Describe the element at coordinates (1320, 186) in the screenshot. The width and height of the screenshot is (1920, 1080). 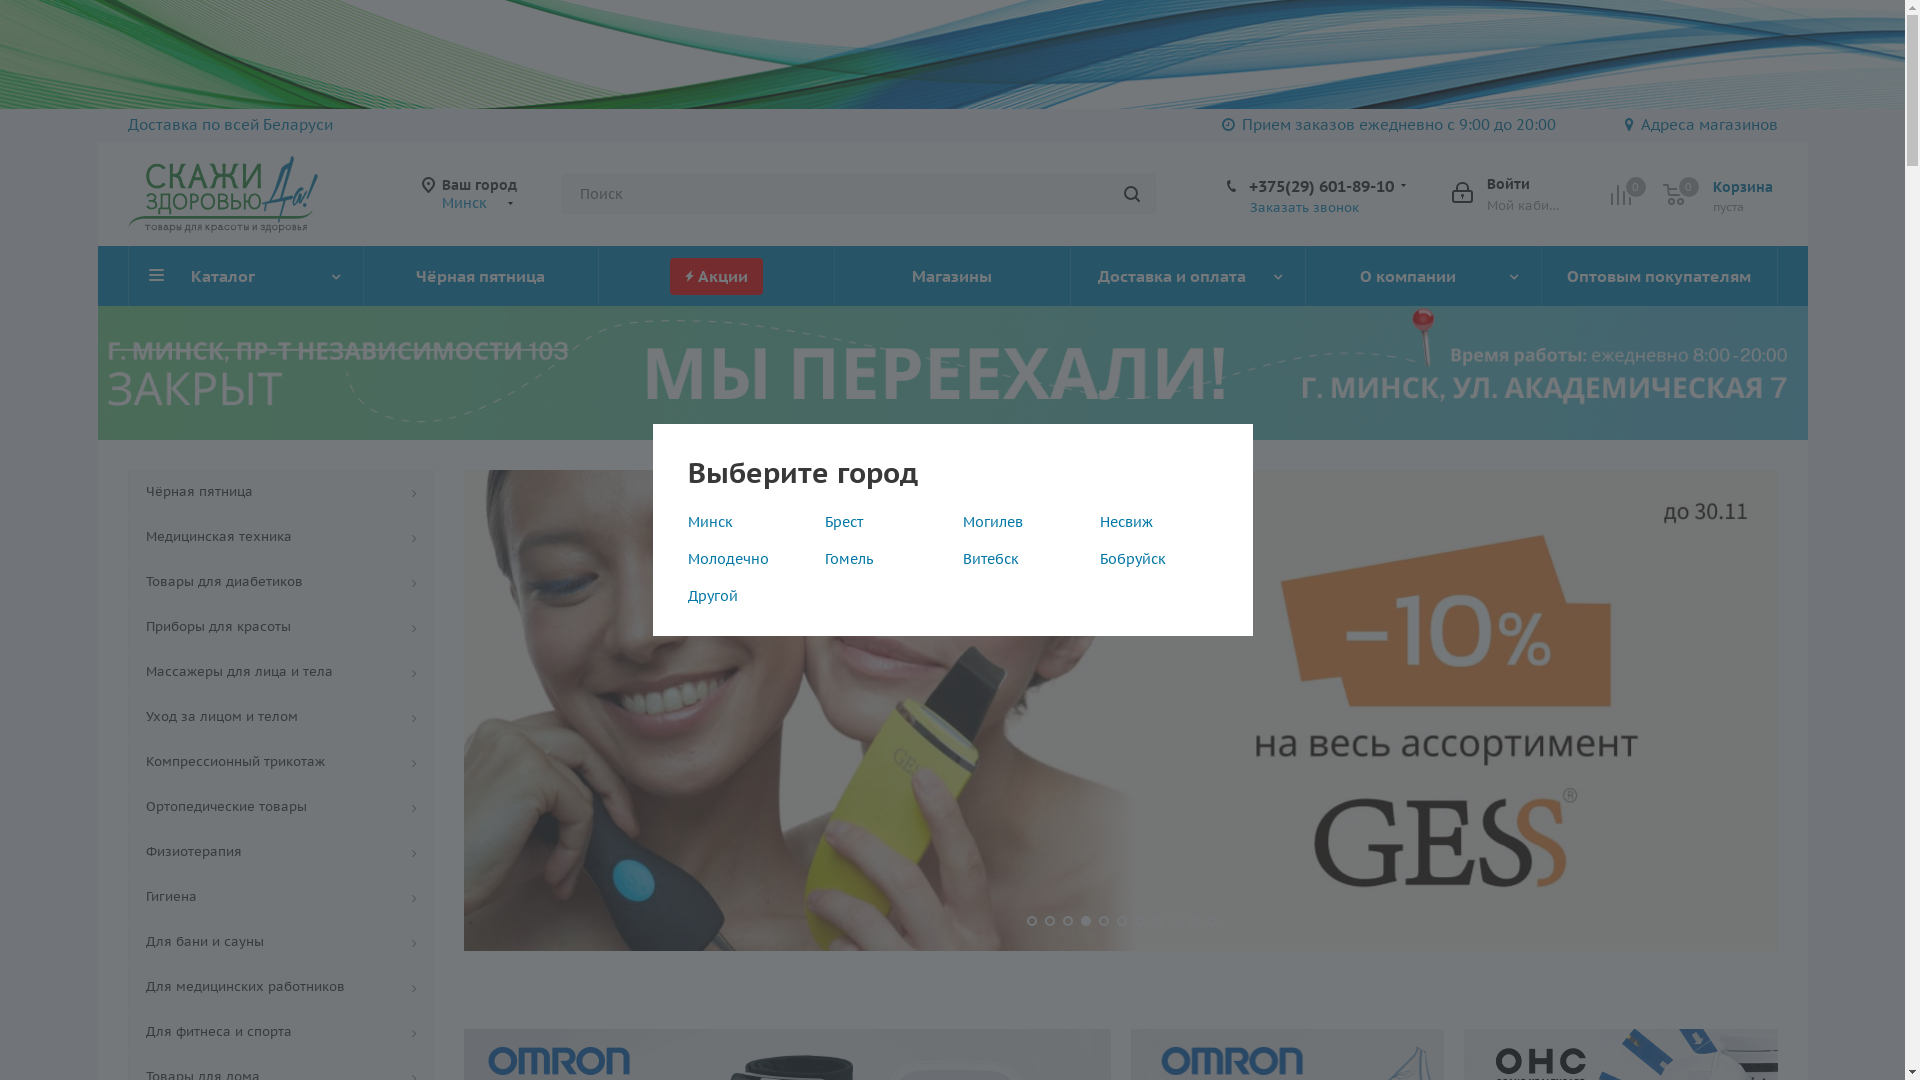
I see `+375(29) 601-89-10` at that location.